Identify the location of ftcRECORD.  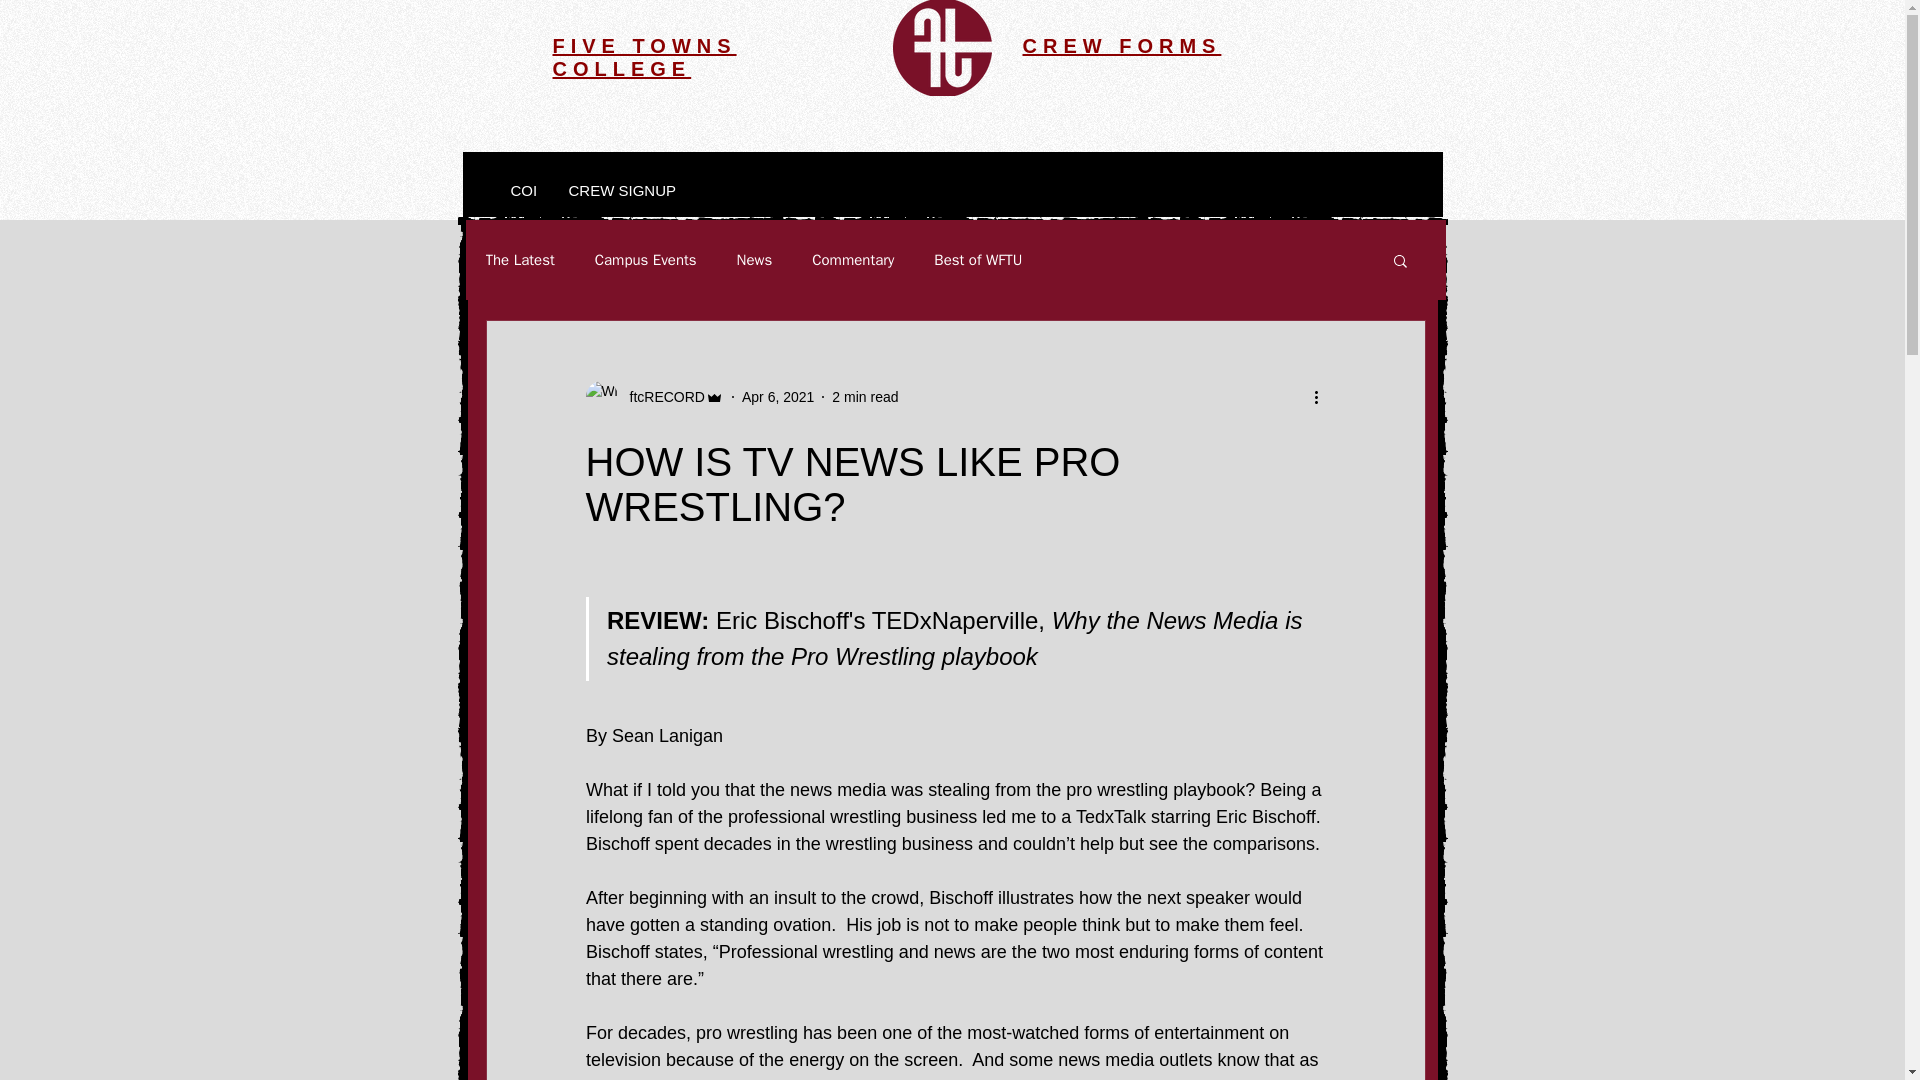
(661, 396).